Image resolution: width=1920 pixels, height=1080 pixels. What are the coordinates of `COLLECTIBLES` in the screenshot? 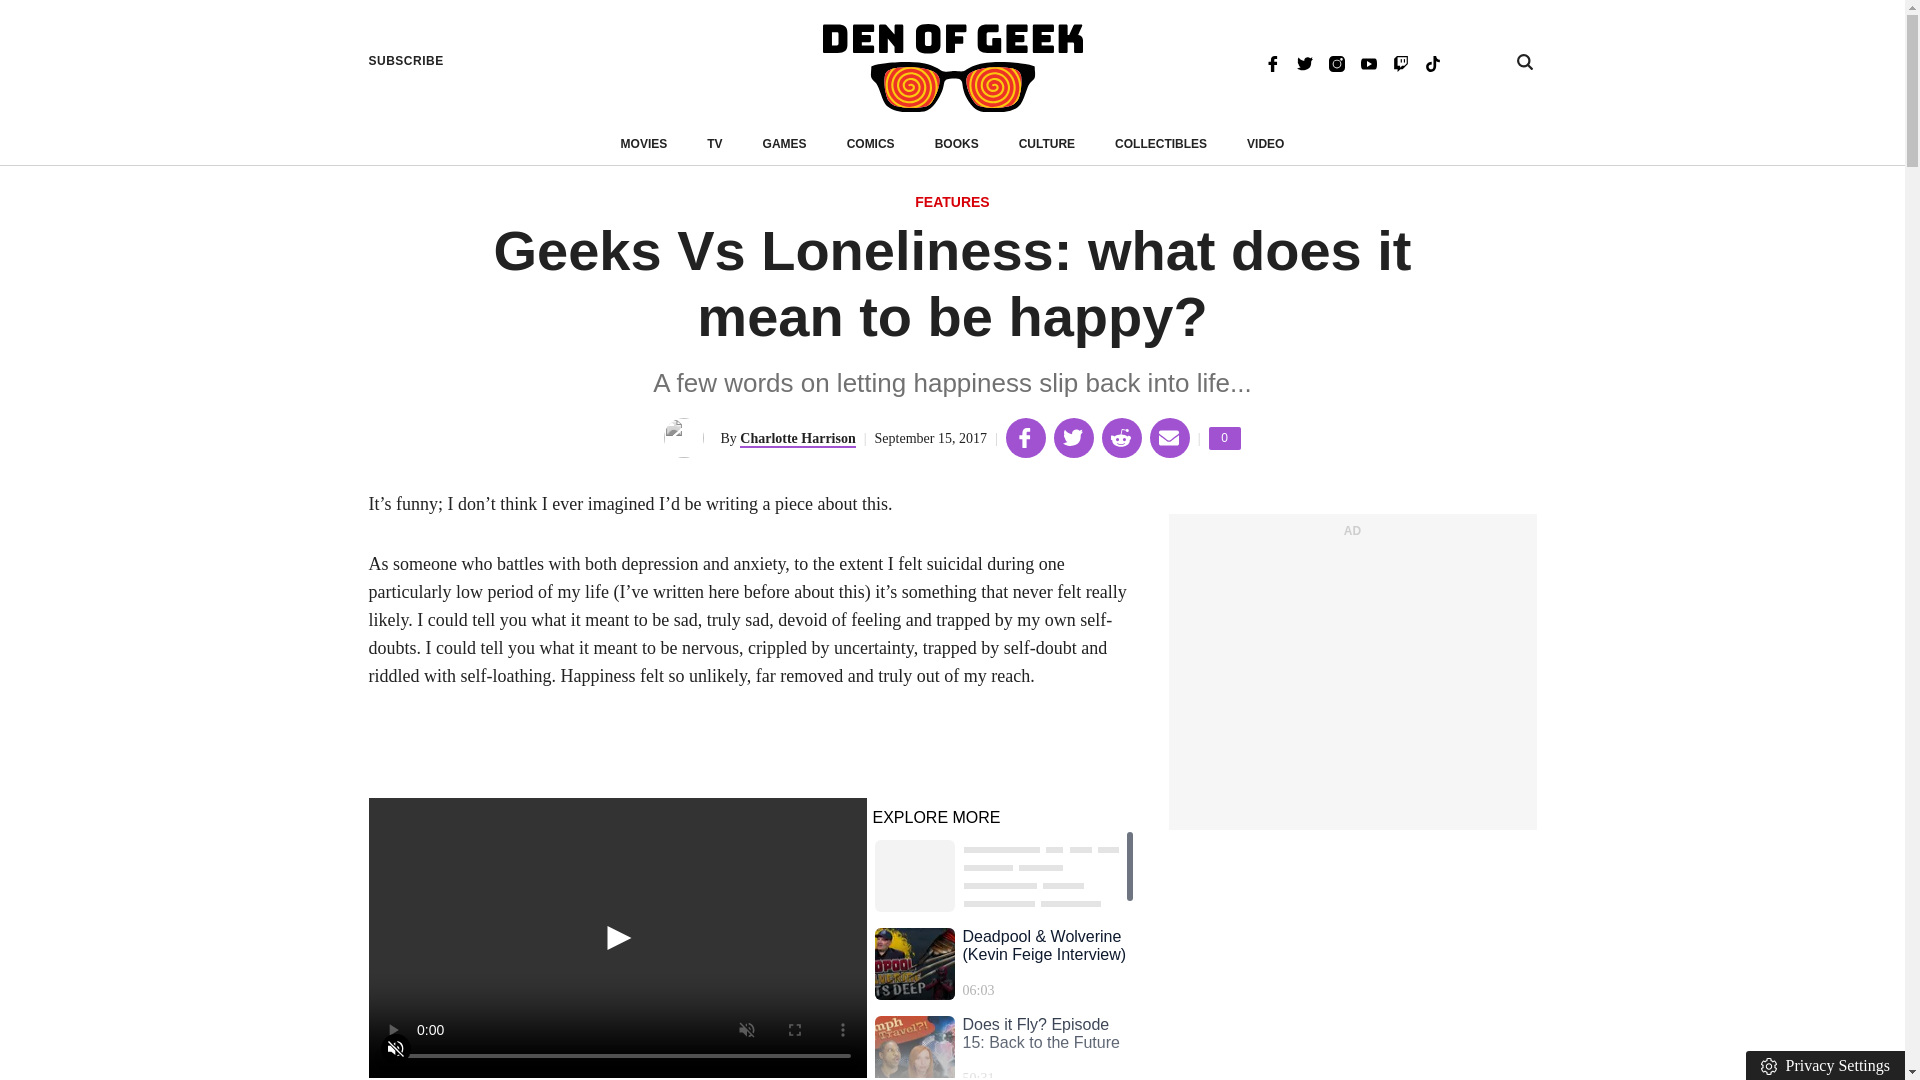 It's located at (1161, 144).